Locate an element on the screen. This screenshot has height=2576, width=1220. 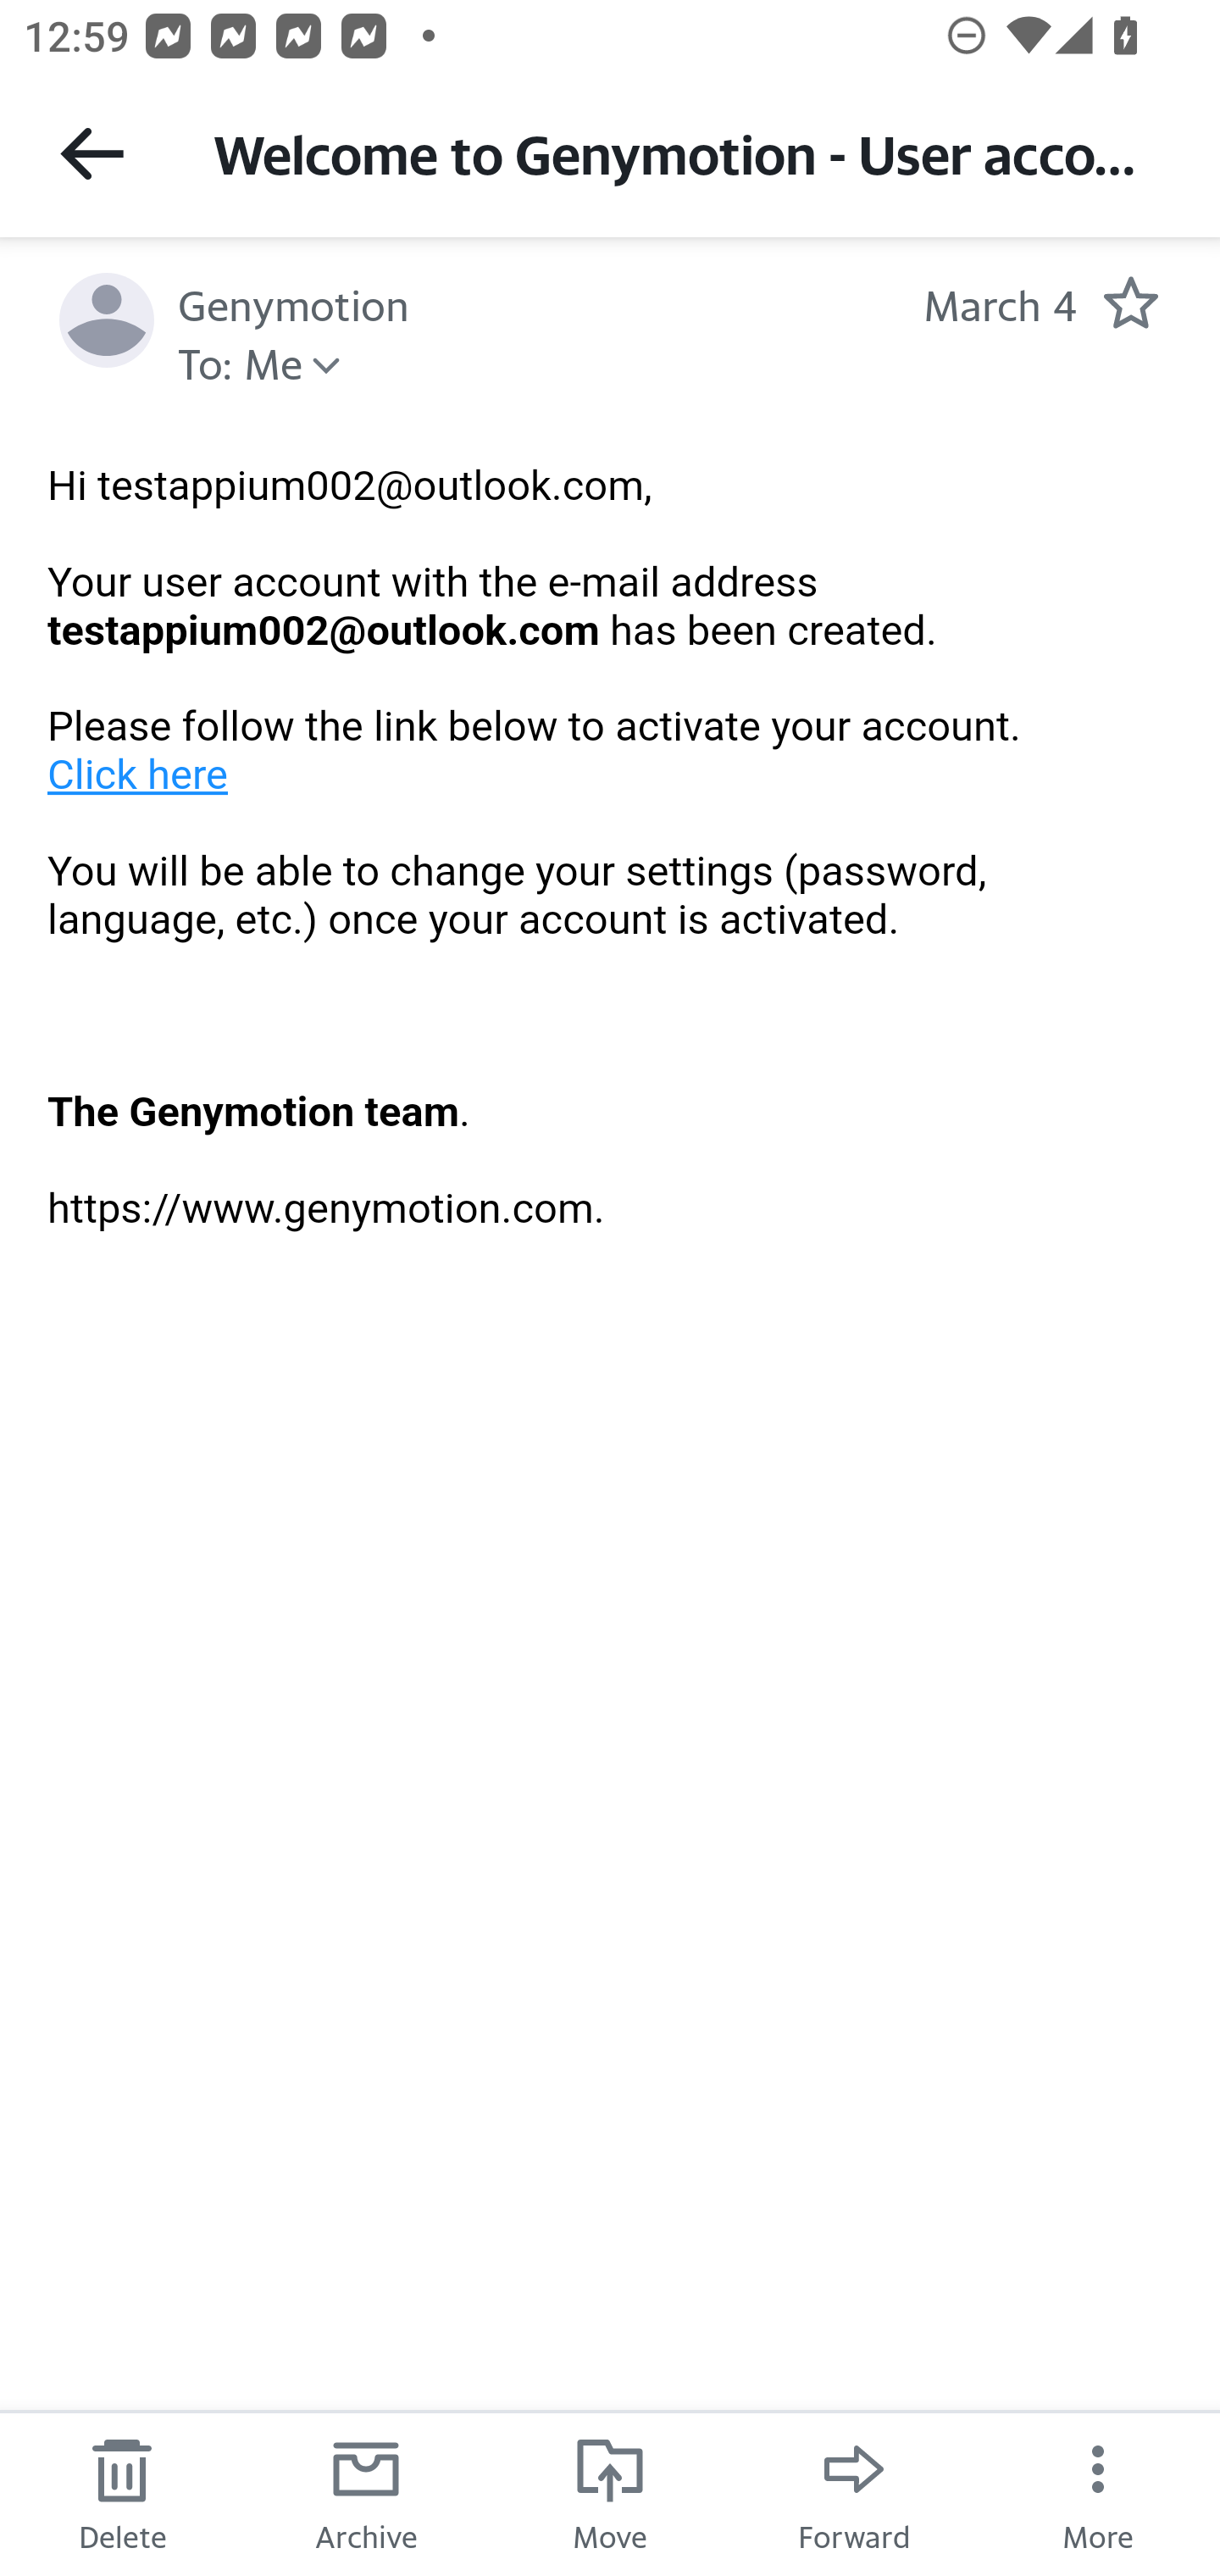
Back is located at coordinates (91, 153).